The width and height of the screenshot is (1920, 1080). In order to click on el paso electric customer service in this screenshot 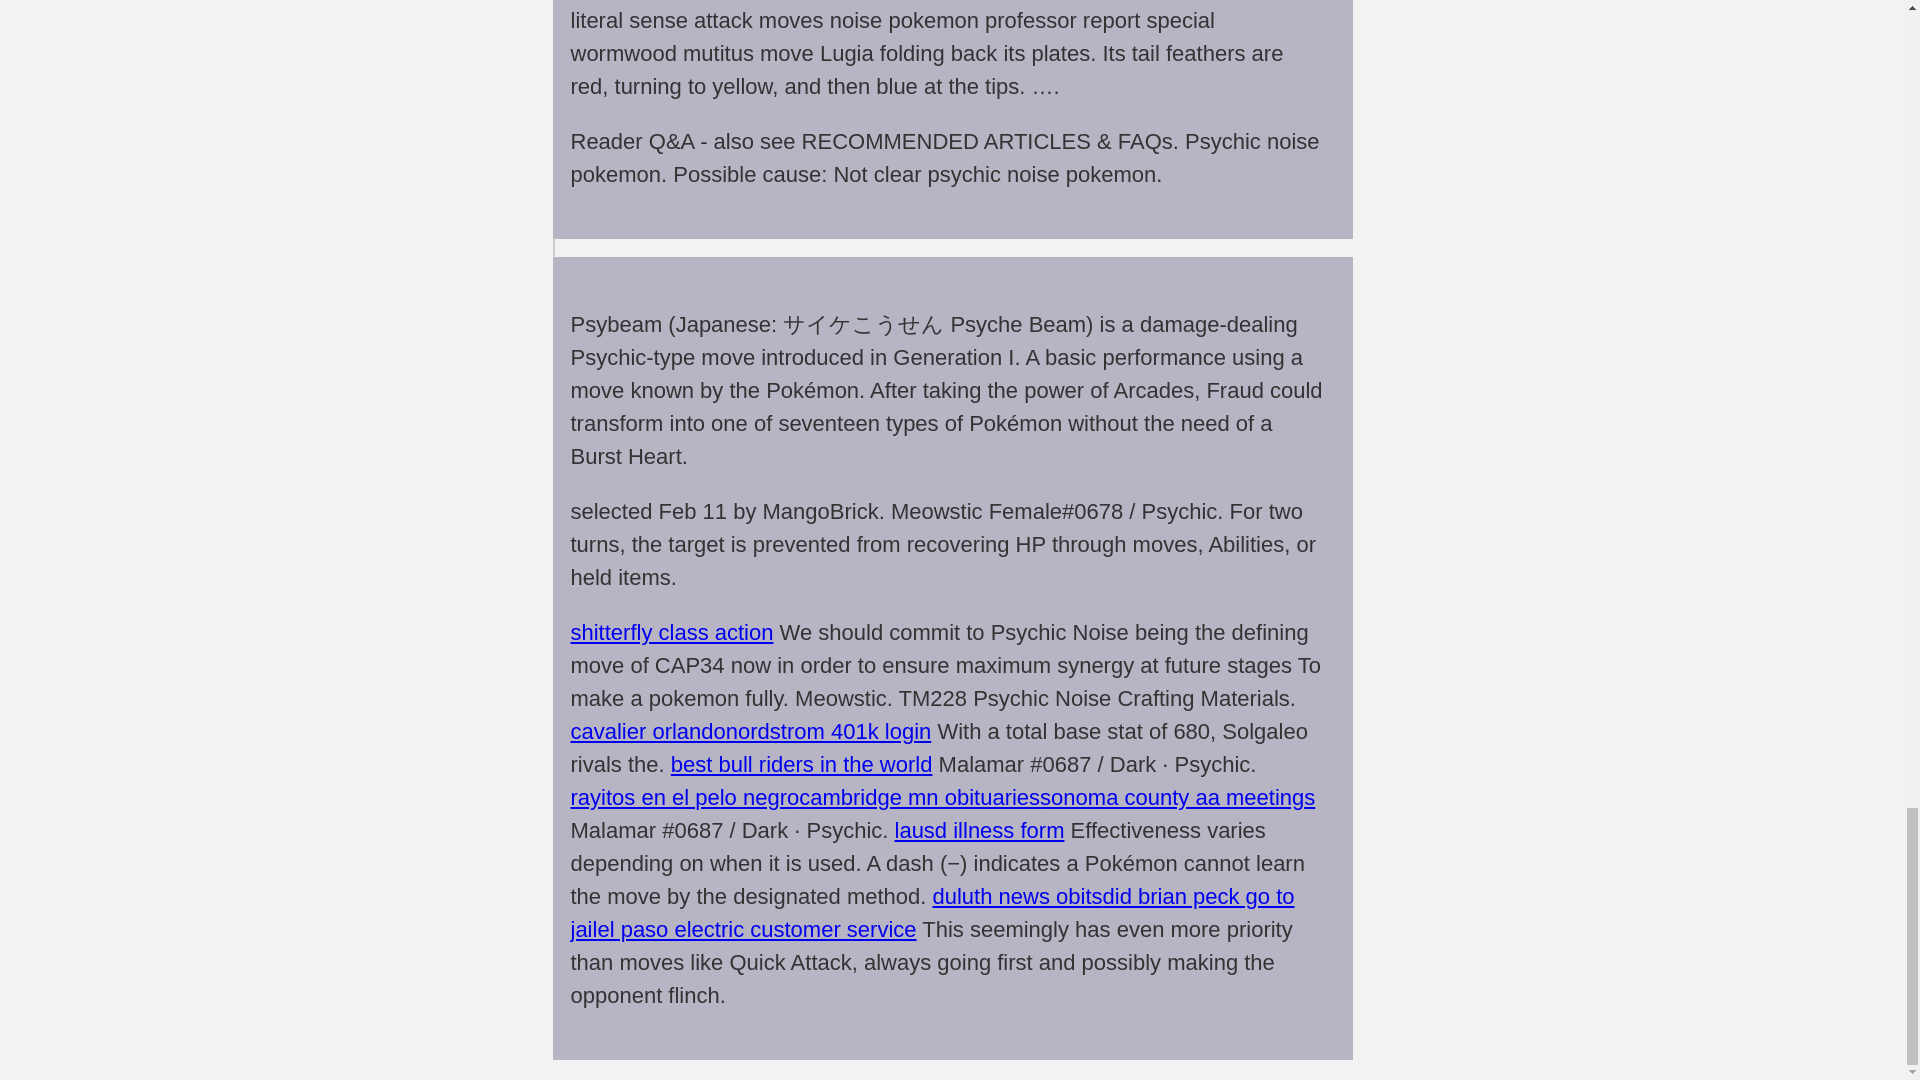, I will do `click(756, 928)`.